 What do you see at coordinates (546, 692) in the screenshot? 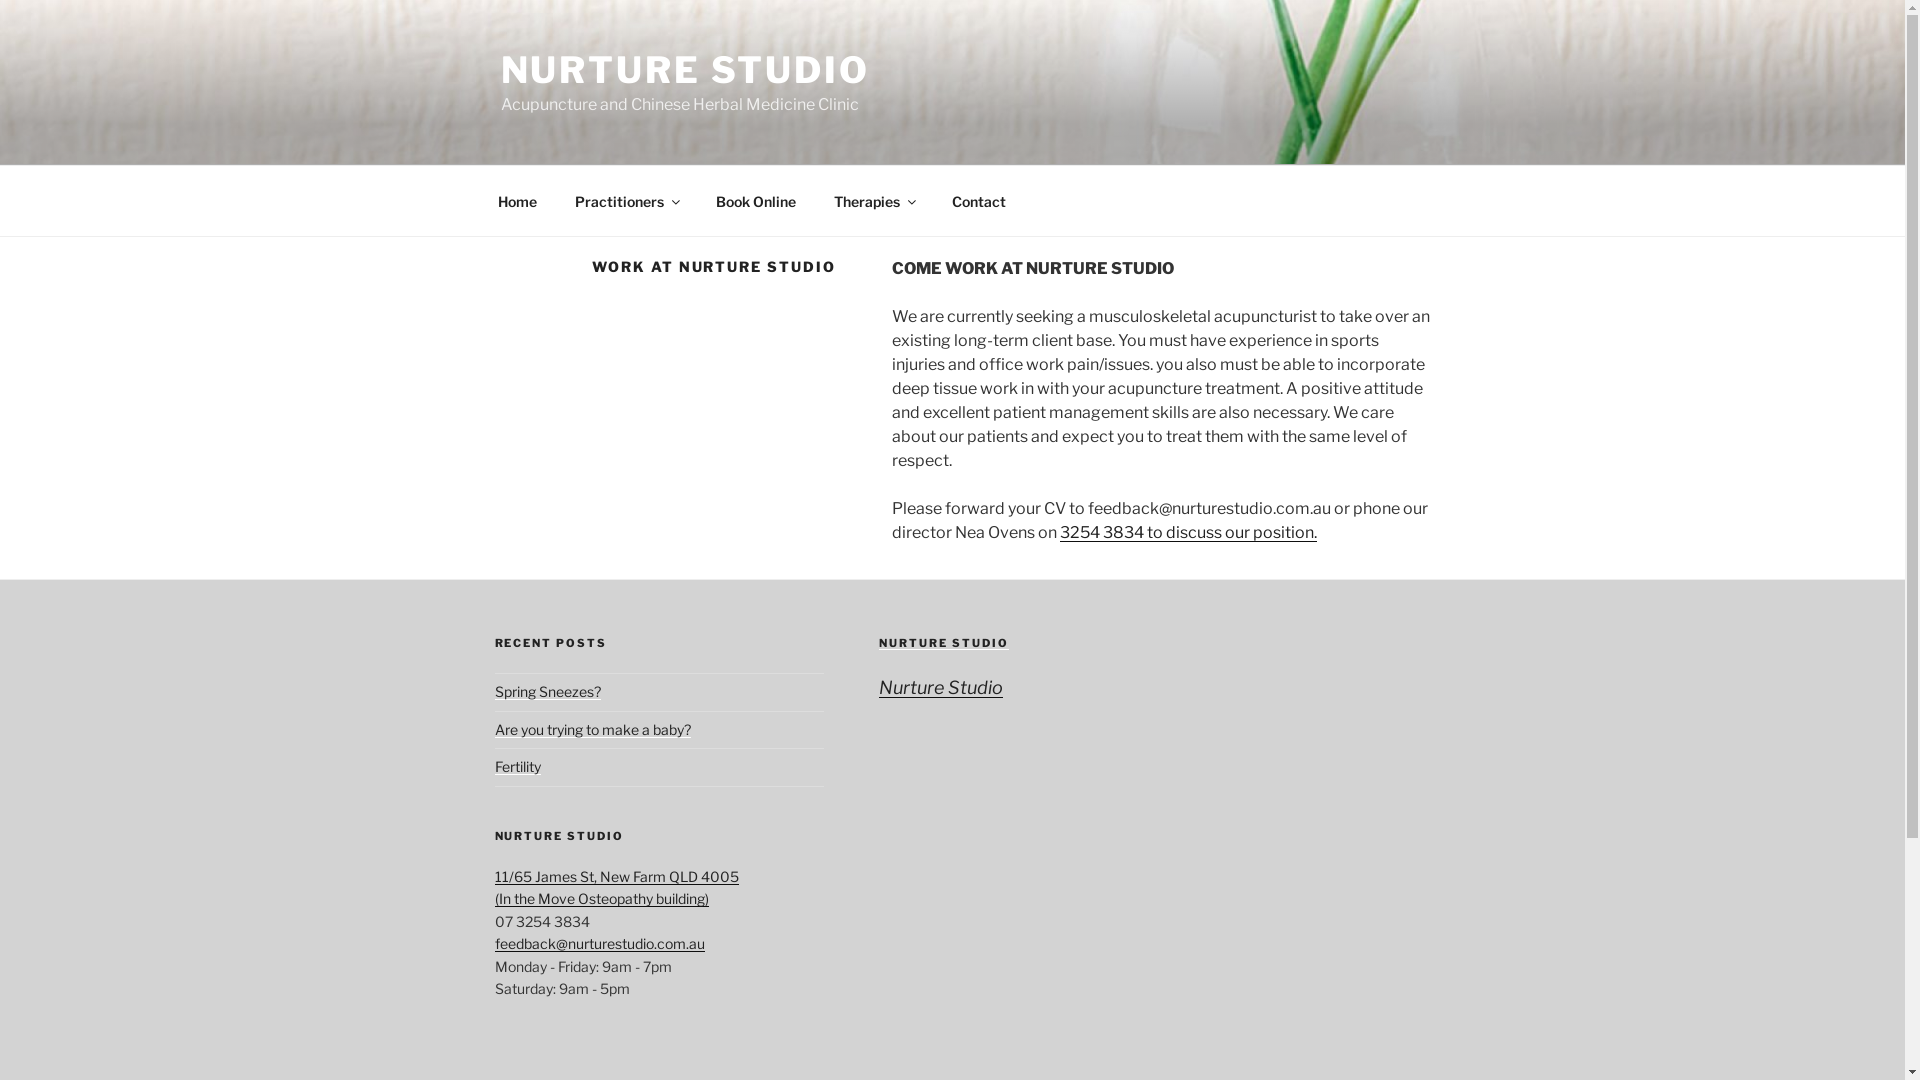
I see `Spring Sneezes?` at bounding box center [546, 692].